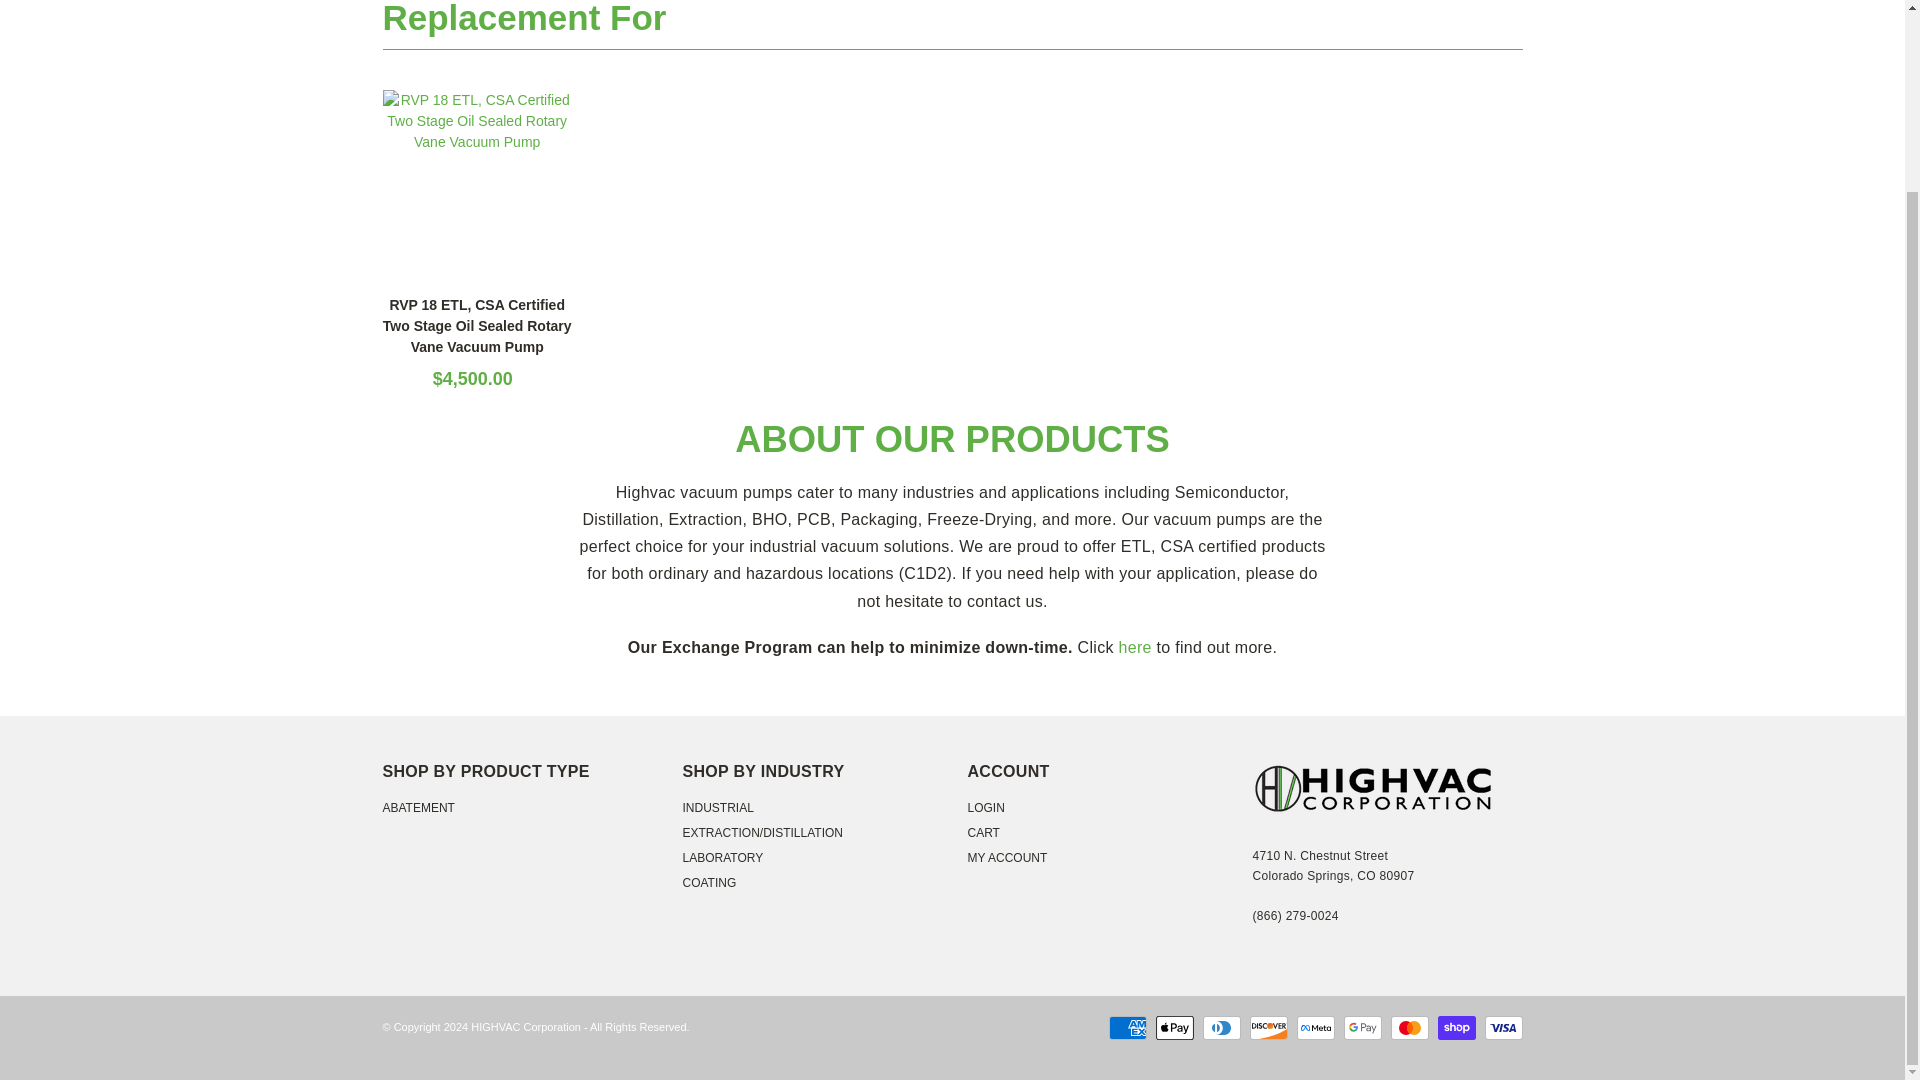 The image size is (1920, 1080). What do you see at coordinates (1008, 858) in the screenshot?
I see `MY ACCOUNT` at bounding box center [1008, 858].